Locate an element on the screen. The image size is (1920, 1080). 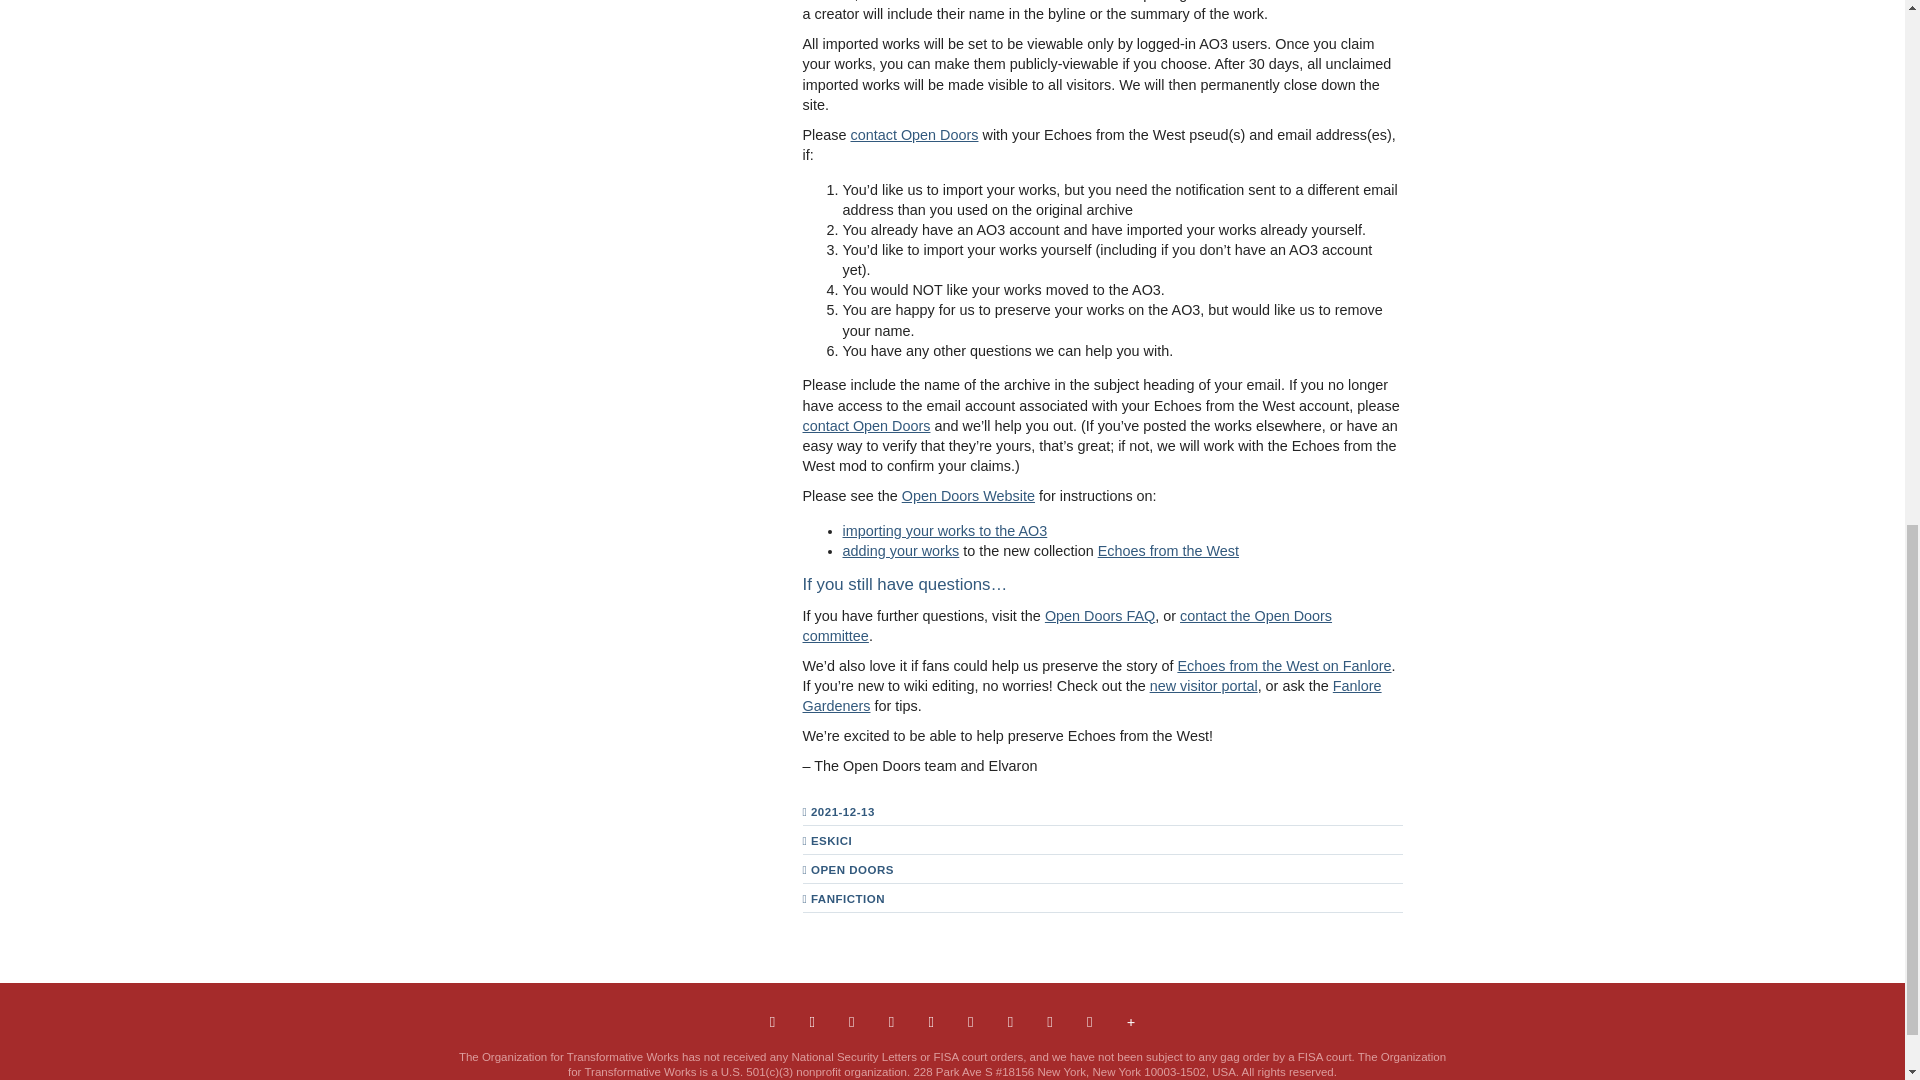
View all posts by Eskici is located at coordinates (831, 840).